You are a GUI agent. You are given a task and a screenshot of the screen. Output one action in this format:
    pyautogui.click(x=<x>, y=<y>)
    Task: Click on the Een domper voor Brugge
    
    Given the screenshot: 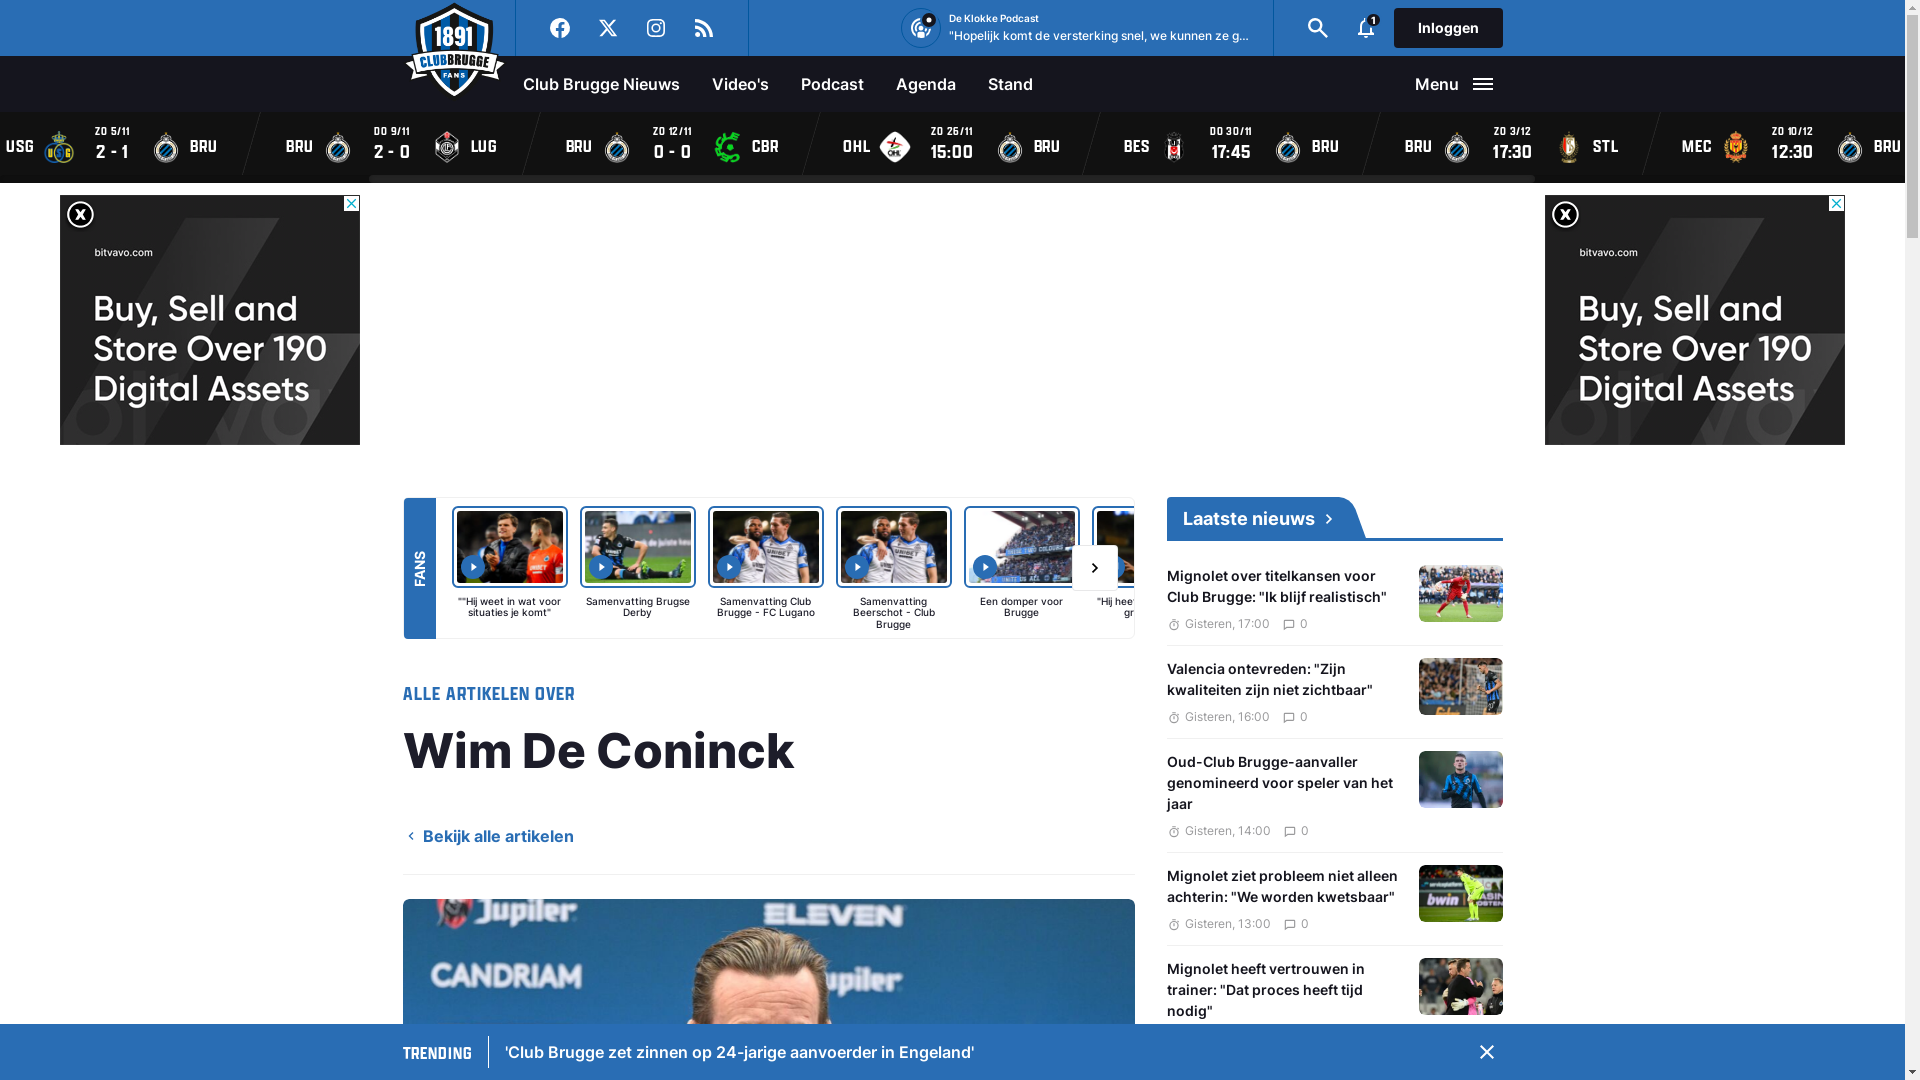 What is the action you would take?
    pyautogui.click(x=1028, y=568)
    